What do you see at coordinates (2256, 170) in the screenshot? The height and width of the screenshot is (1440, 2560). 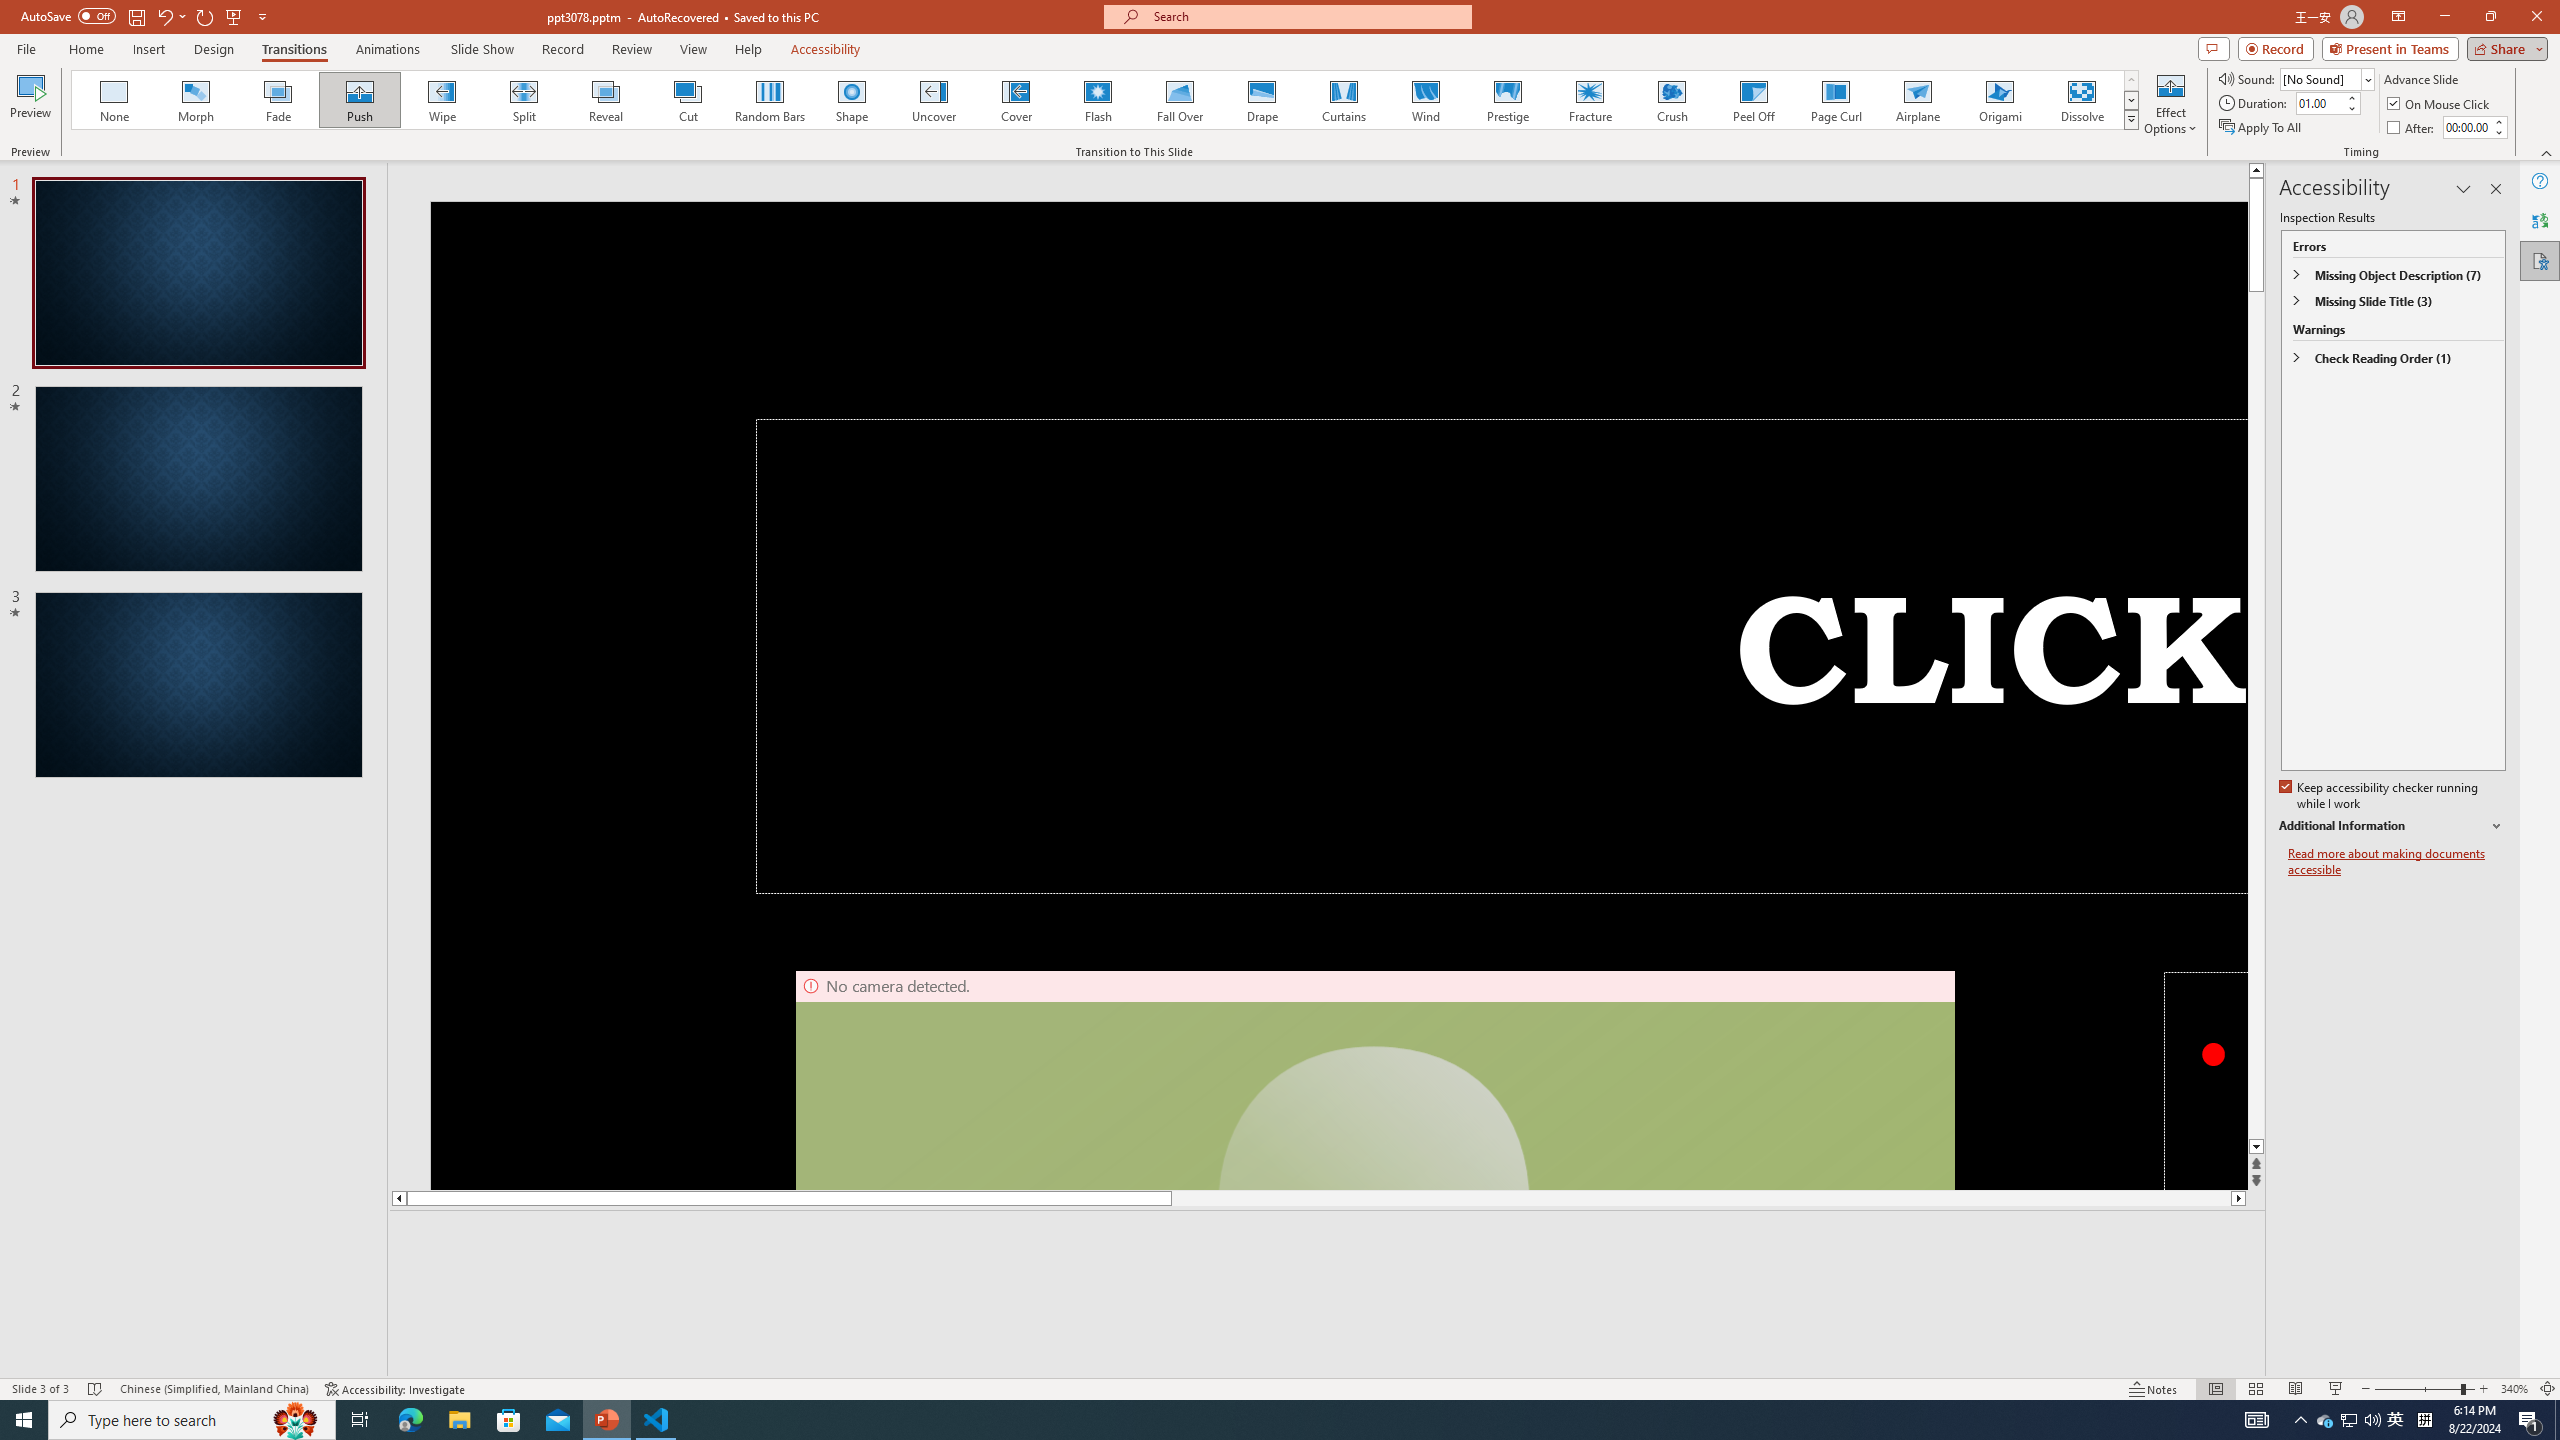 I see `Line up` at bounding box center [2256, 170].